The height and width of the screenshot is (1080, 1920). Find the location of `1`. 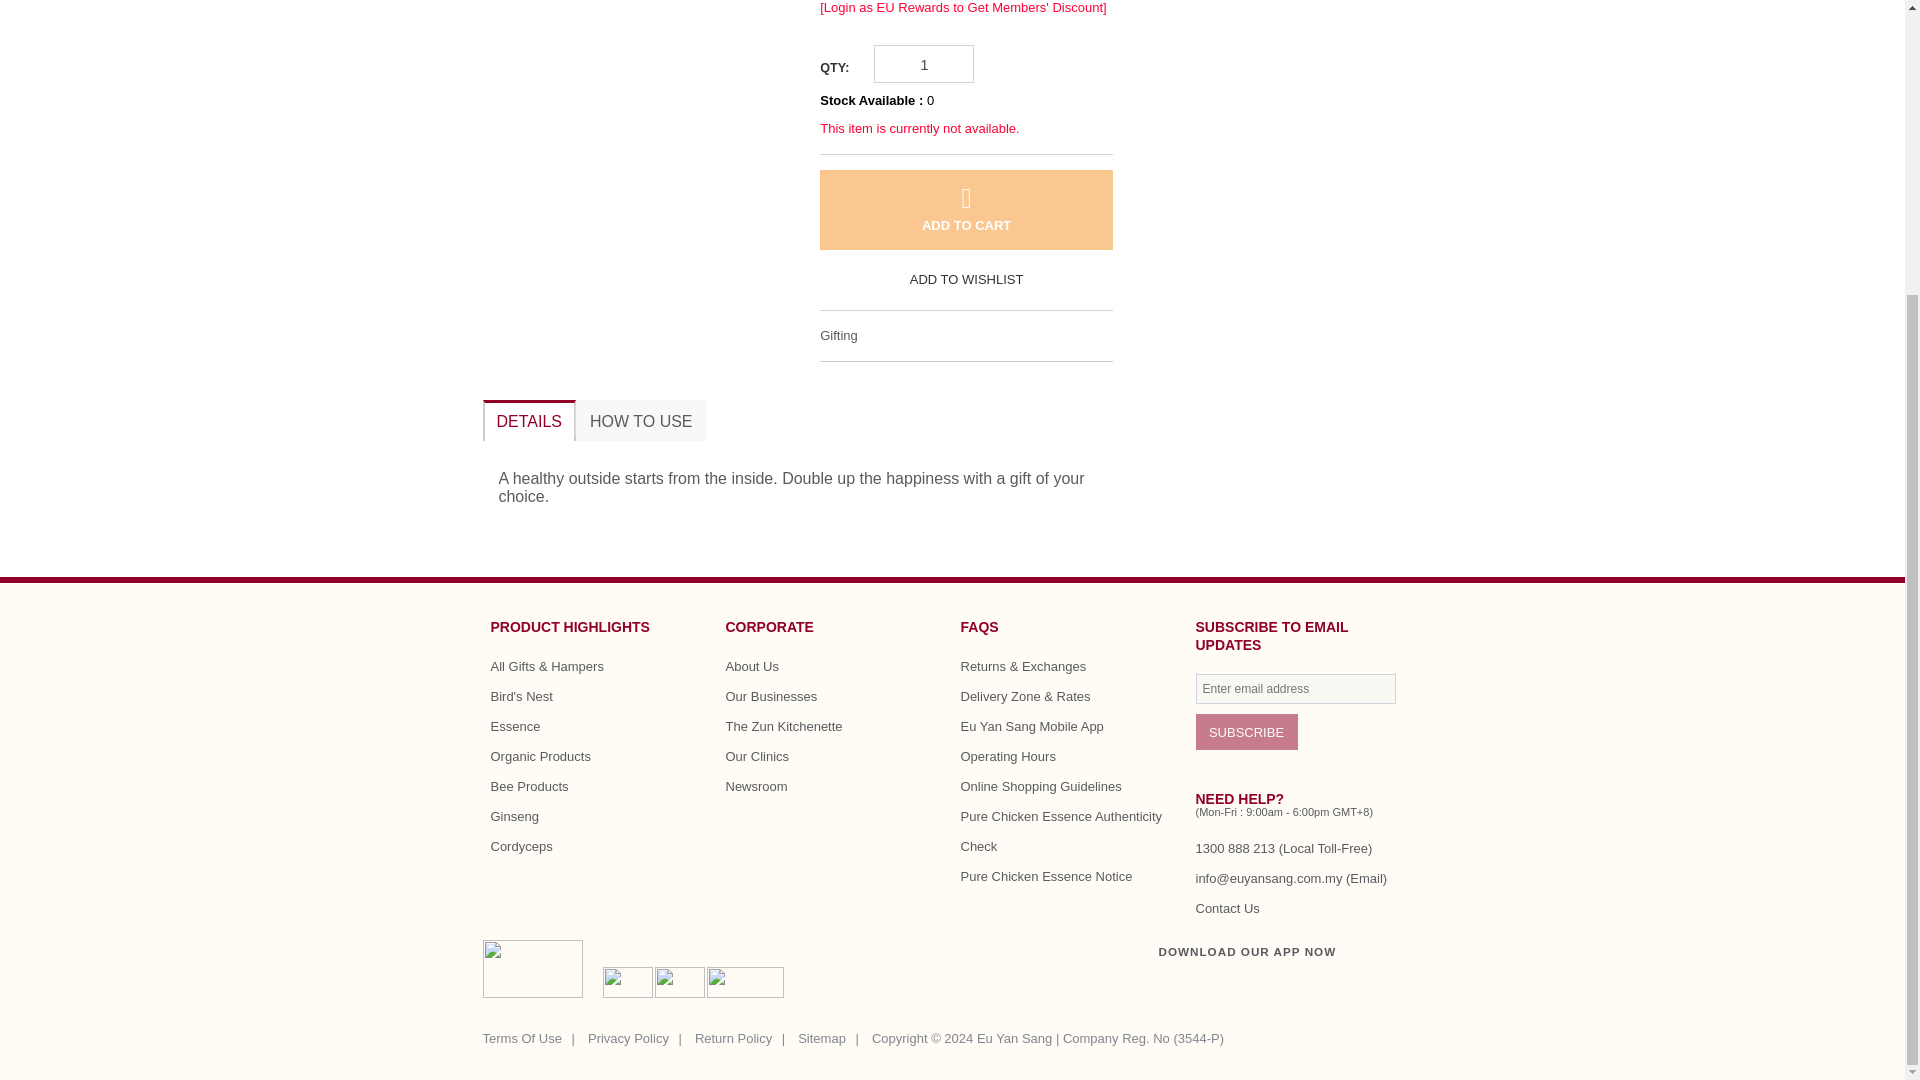

1 is located at coordinates (924, 64).